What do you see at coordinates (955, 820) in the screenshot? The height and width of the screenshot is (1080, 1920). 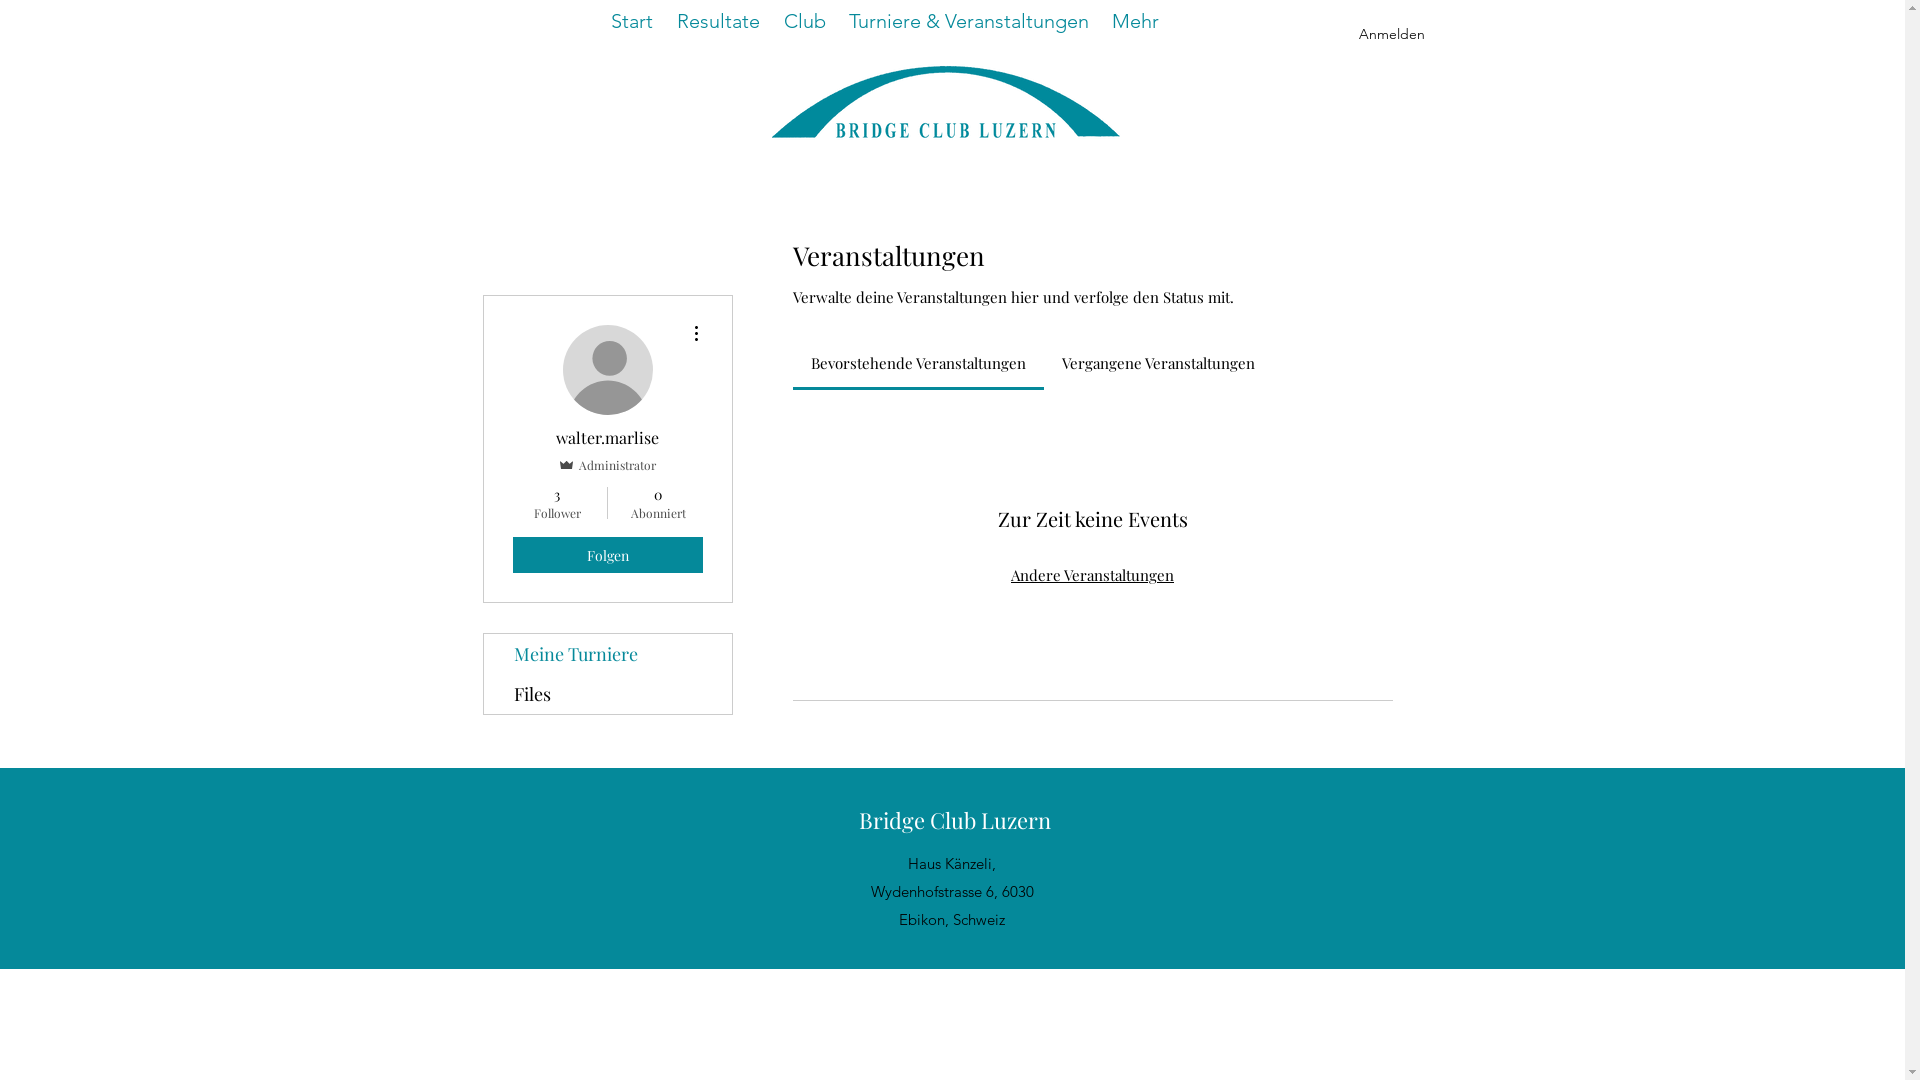 I see `Bridge Club Luzern` at bounding box center [955, 820].